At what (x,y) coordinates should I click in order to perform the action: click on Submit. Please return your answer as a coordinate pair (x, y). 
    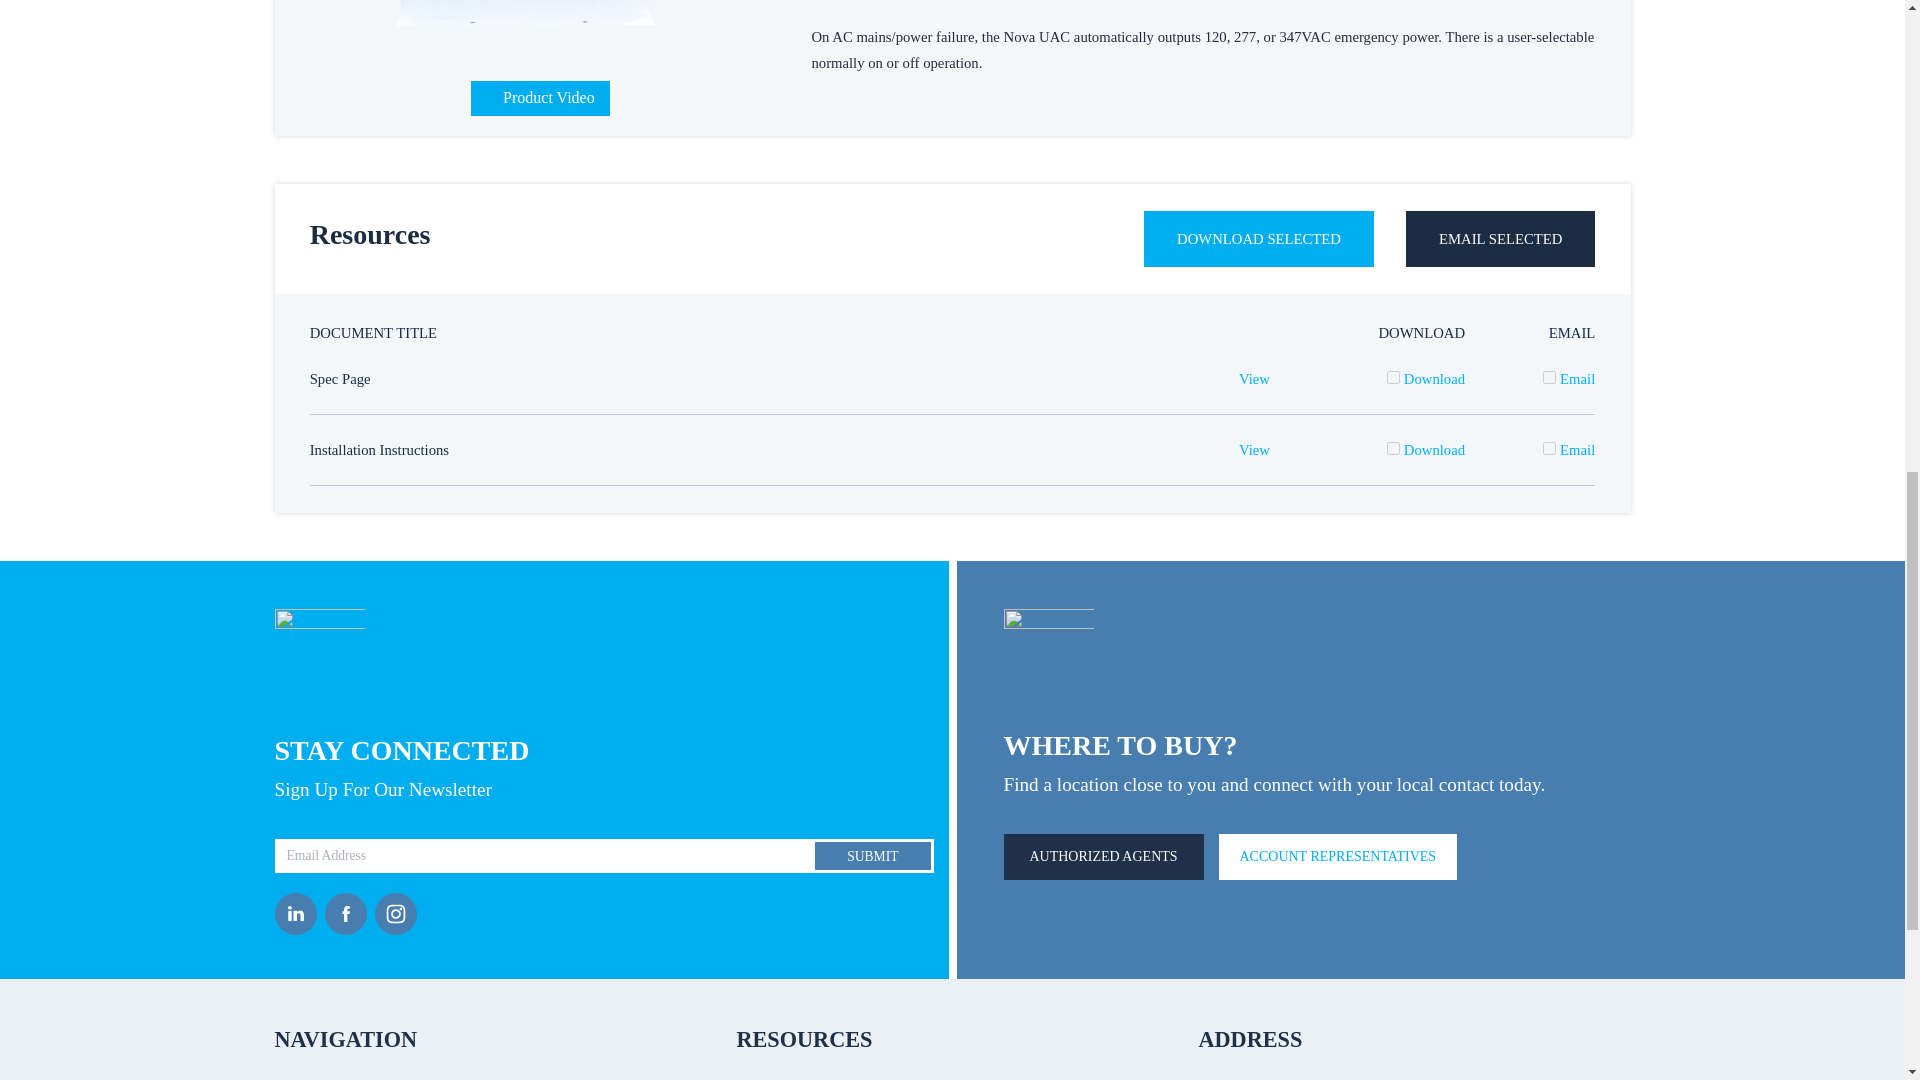
    Looking at the image, I should click on (872, 856).